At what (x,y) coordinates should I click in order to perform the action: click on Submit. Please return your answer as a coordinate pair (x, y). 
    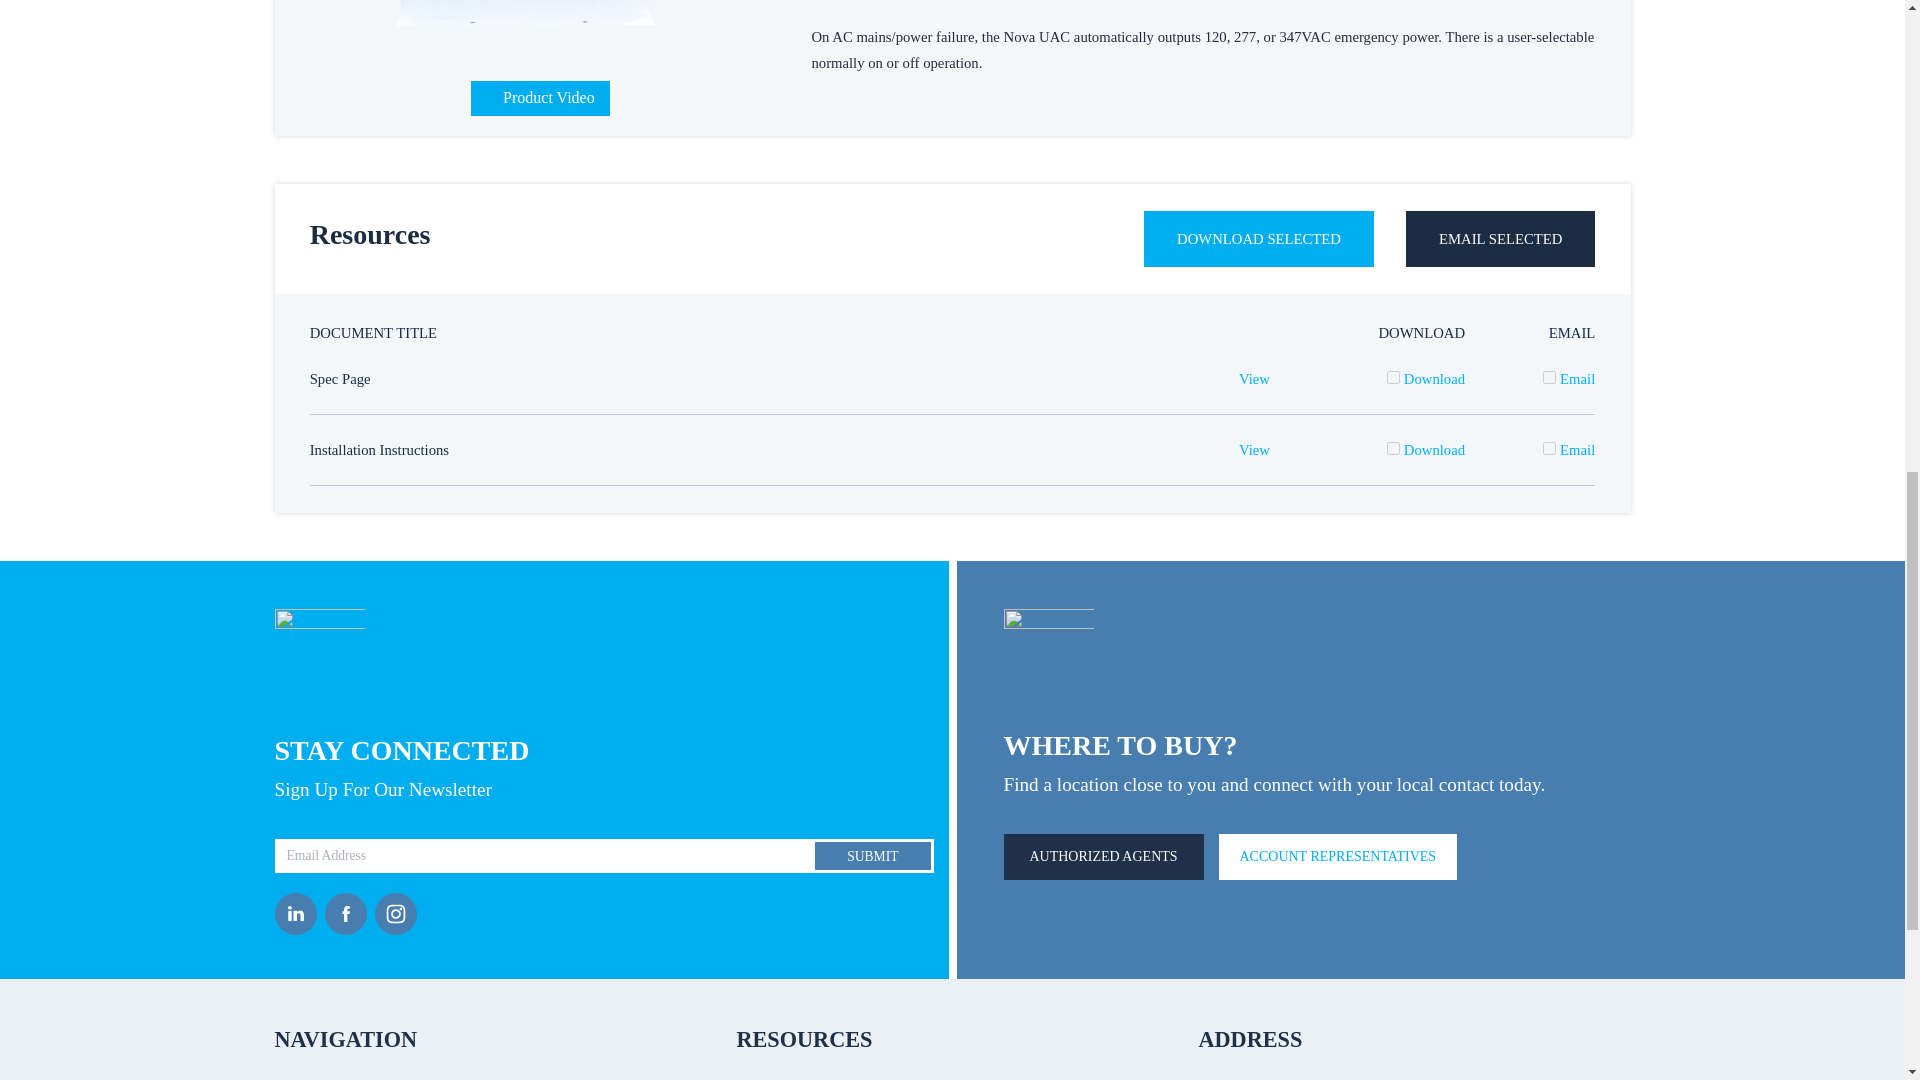
    Looking at the image, I should click on (872, 856).